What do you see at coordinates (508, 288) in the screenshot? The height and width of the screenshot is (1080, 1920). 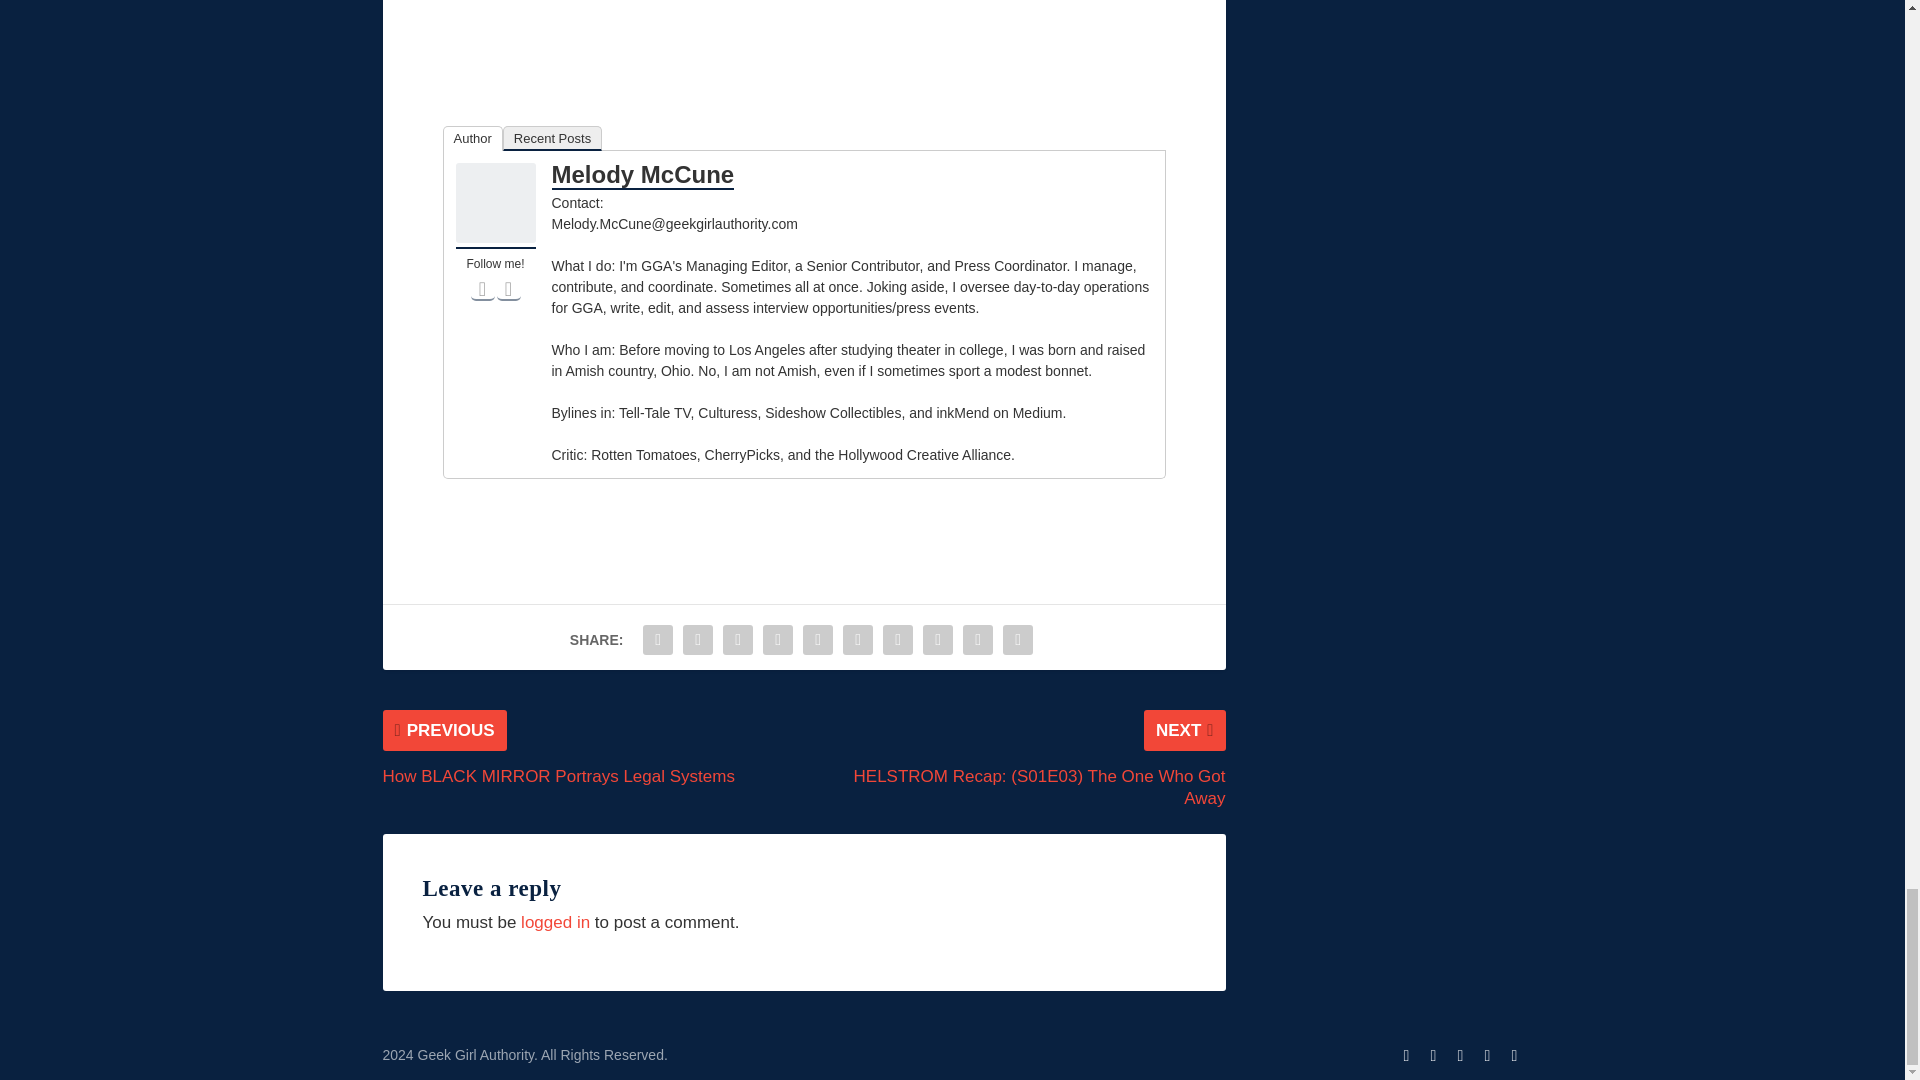 I see `Twitter` at bounding box center [508, 288].